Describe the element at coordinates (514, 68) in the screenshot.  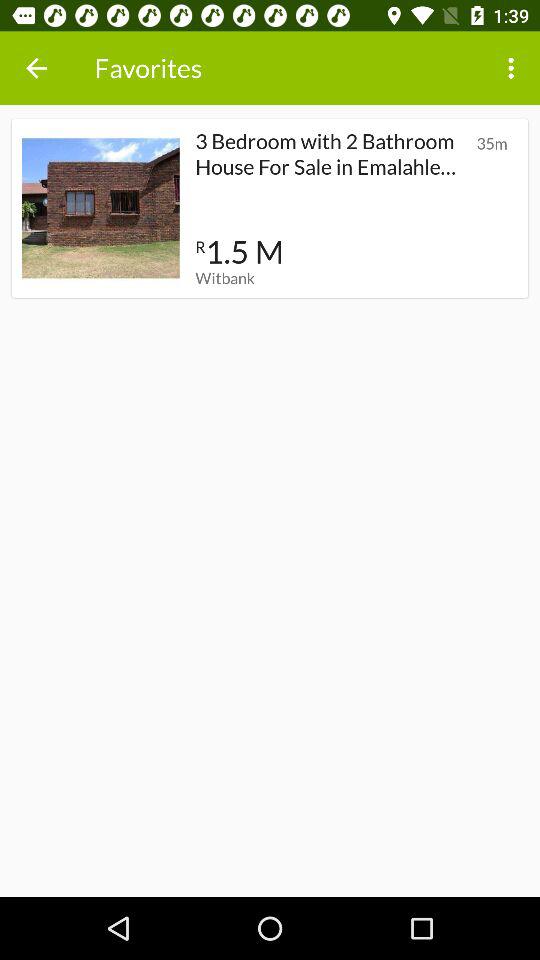
I see `turn on the item above 35m` at that location.